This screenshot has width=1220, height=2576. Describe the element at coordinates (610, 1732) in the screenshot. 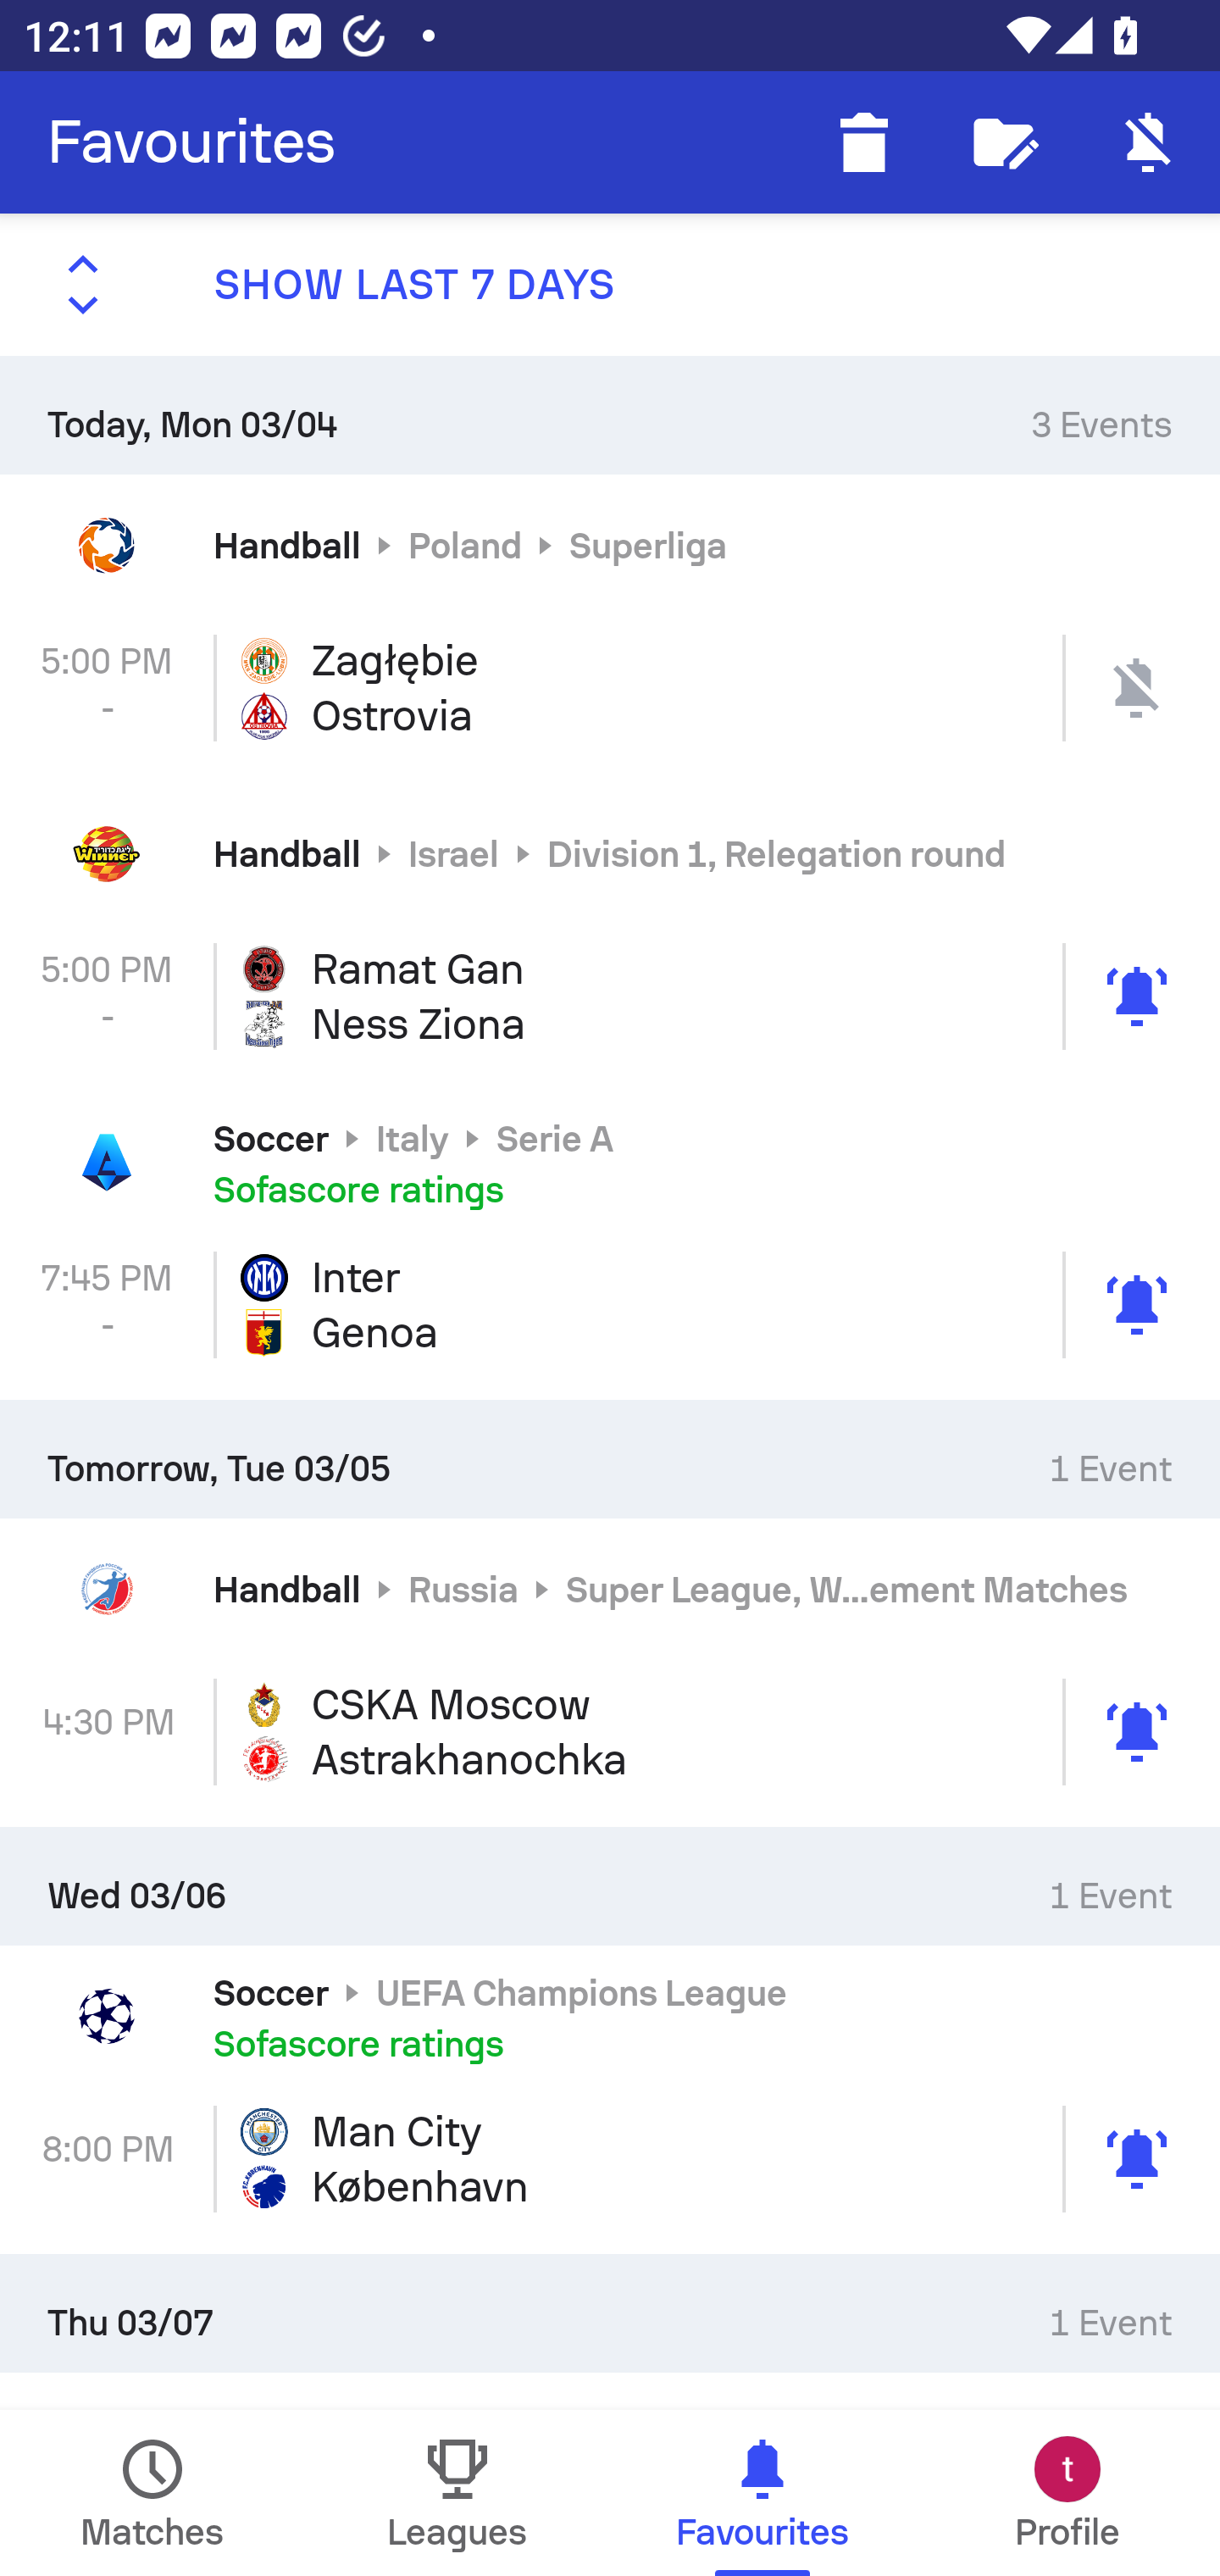

I see `4:30 PM CSKA Moscow Astrakhanochka` at that location.